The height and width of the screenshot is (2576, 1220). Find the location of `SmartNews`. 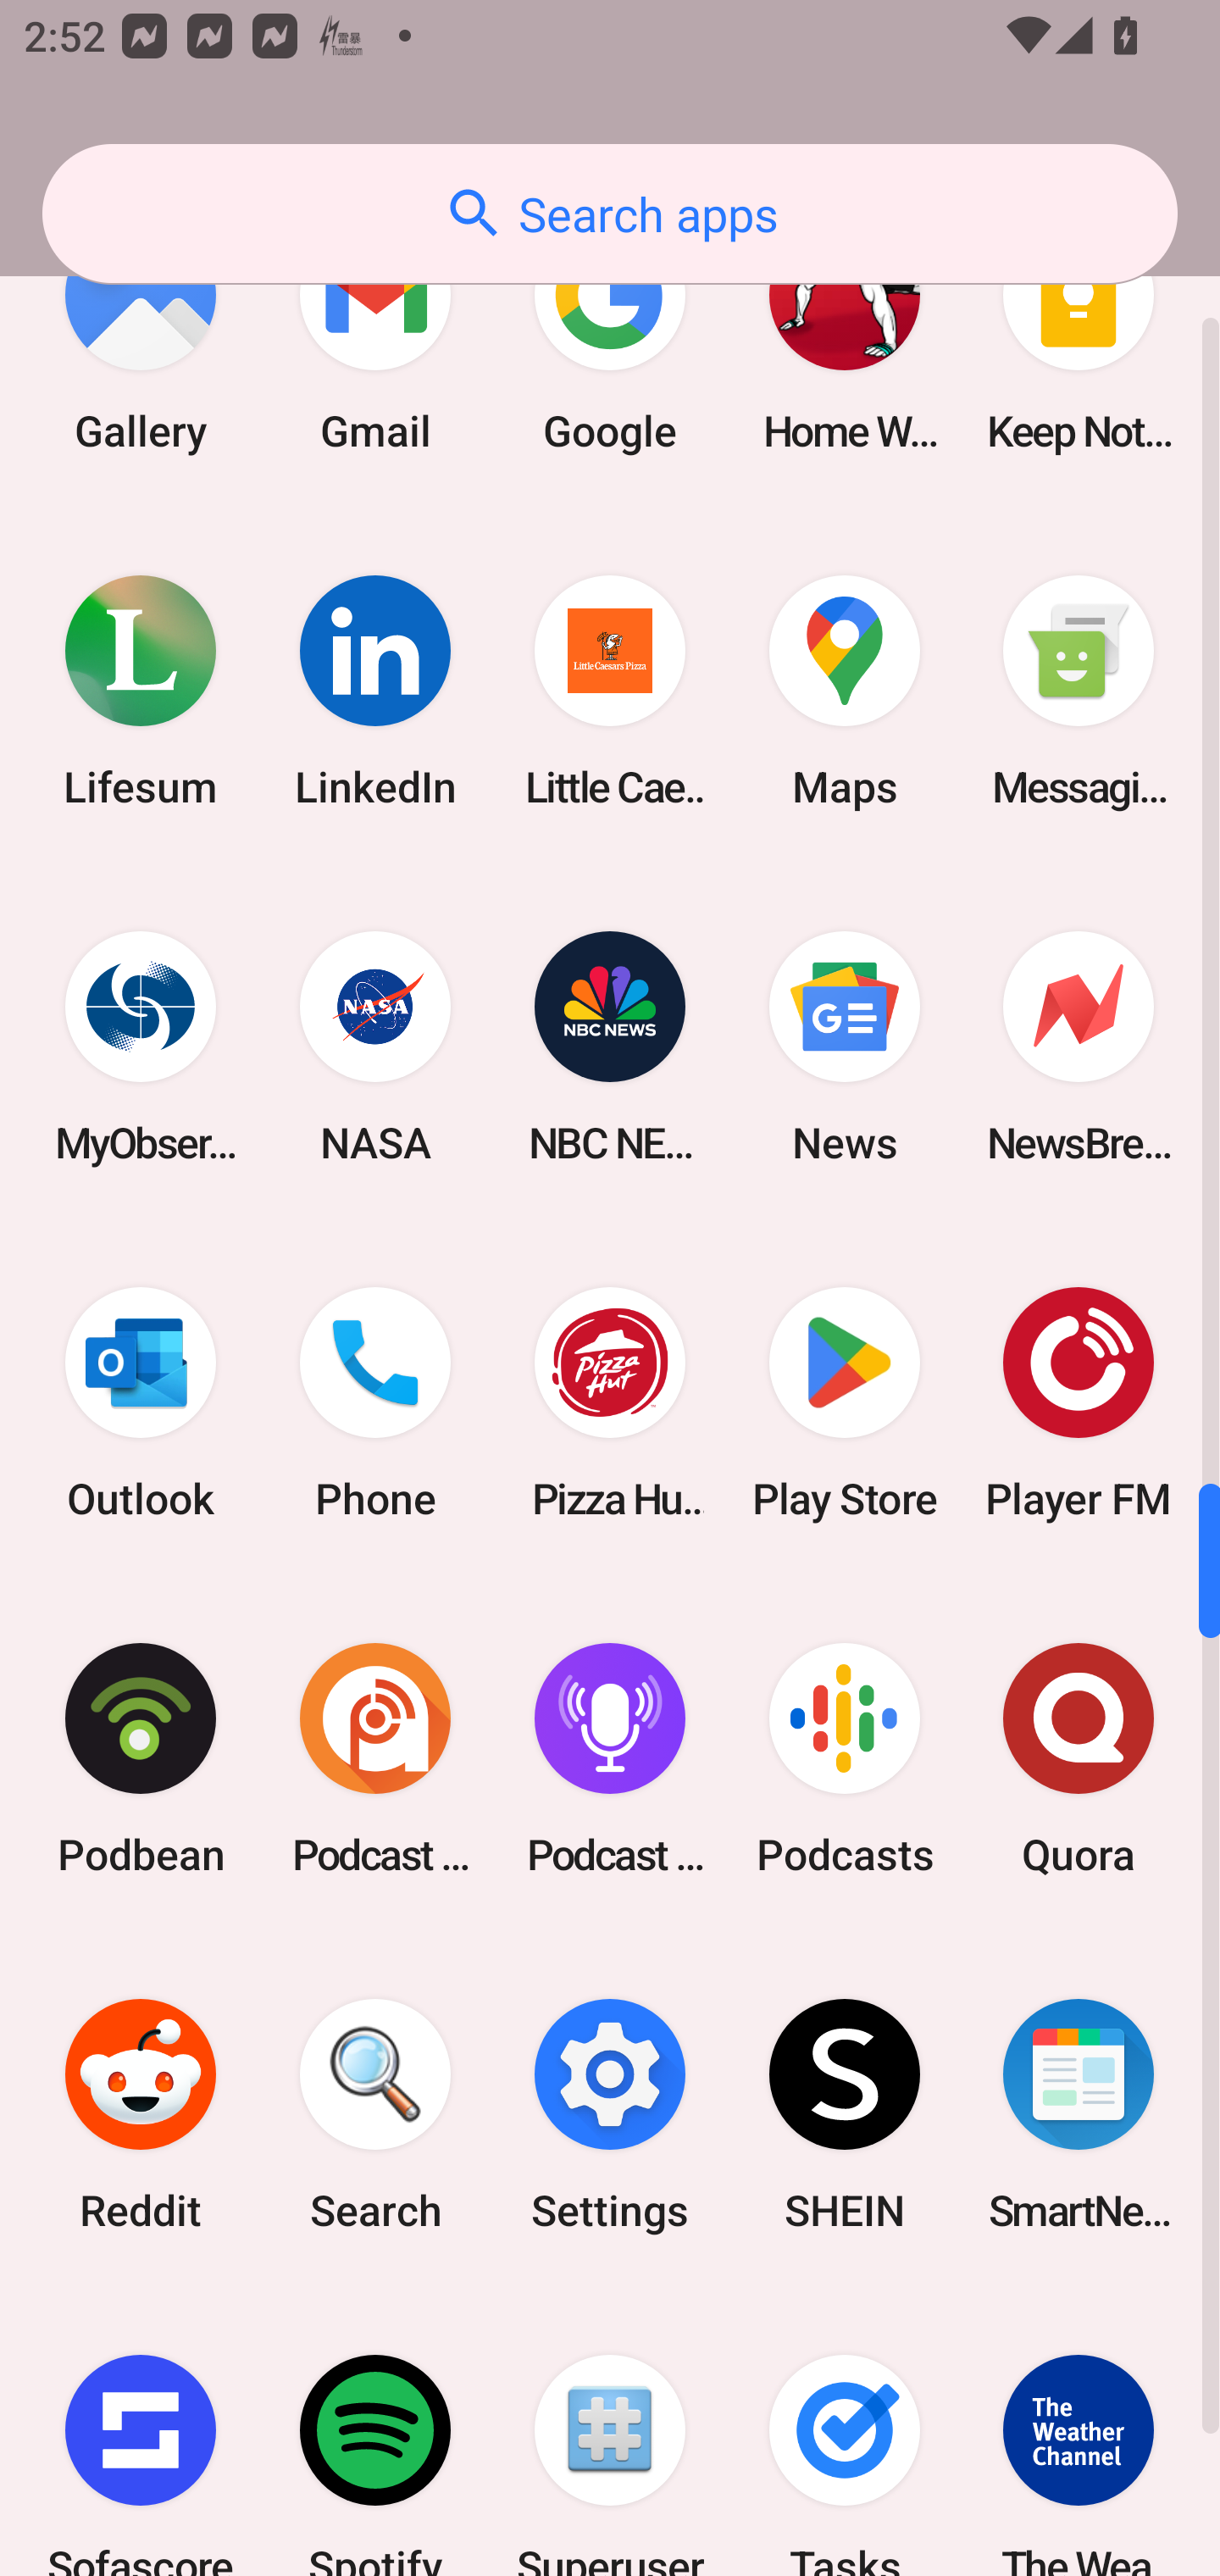

SmartNews is located at coordinates (1079, 2115).